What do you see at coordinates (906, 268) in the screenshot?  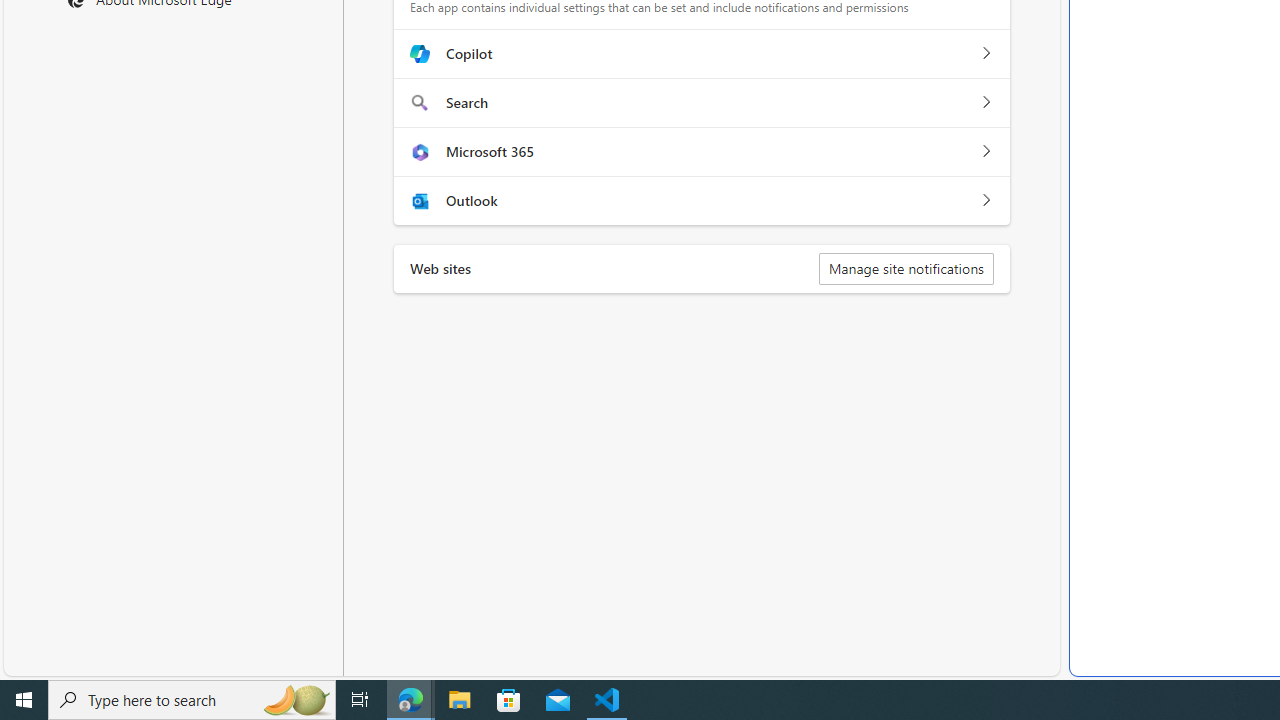 I see `Manage site notifications` at bounding box center [906, 268].